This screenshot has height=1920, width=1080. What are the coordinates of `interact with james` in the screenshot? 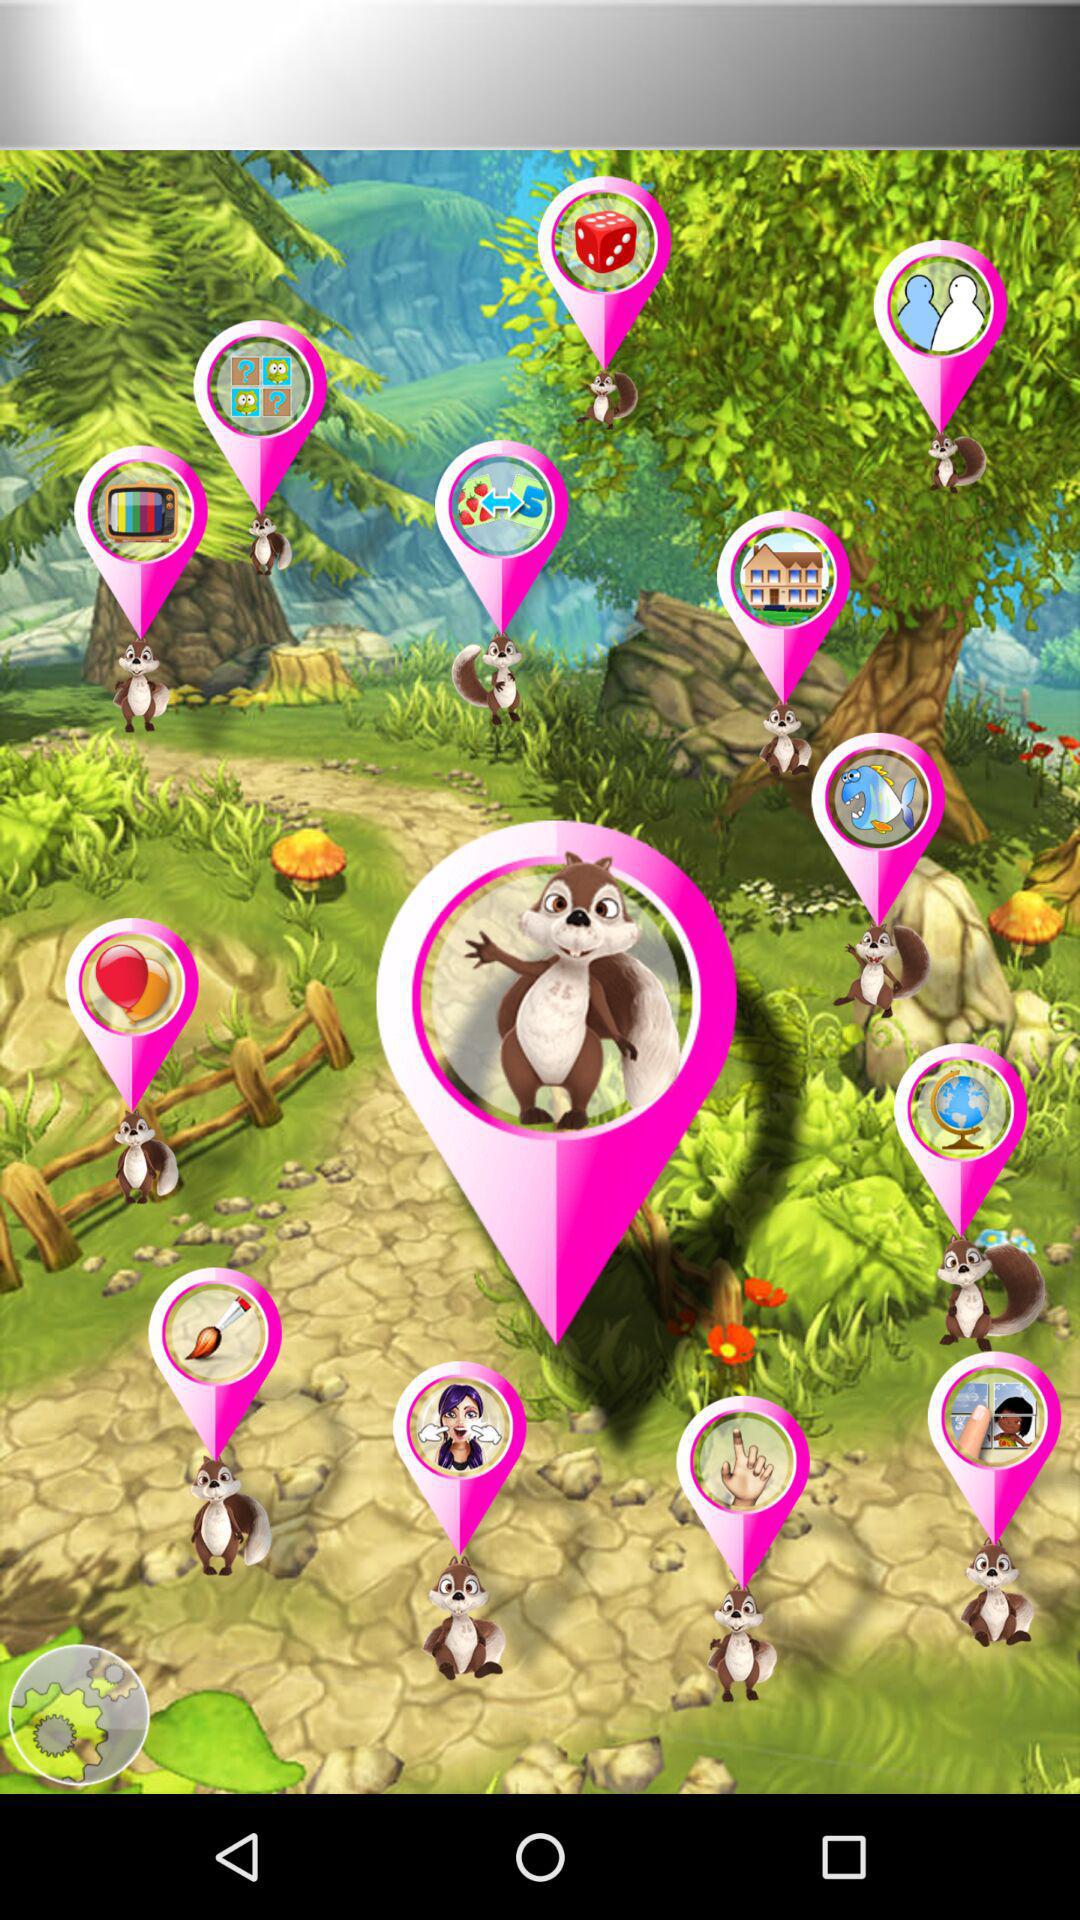 It's located at (596, 1148).